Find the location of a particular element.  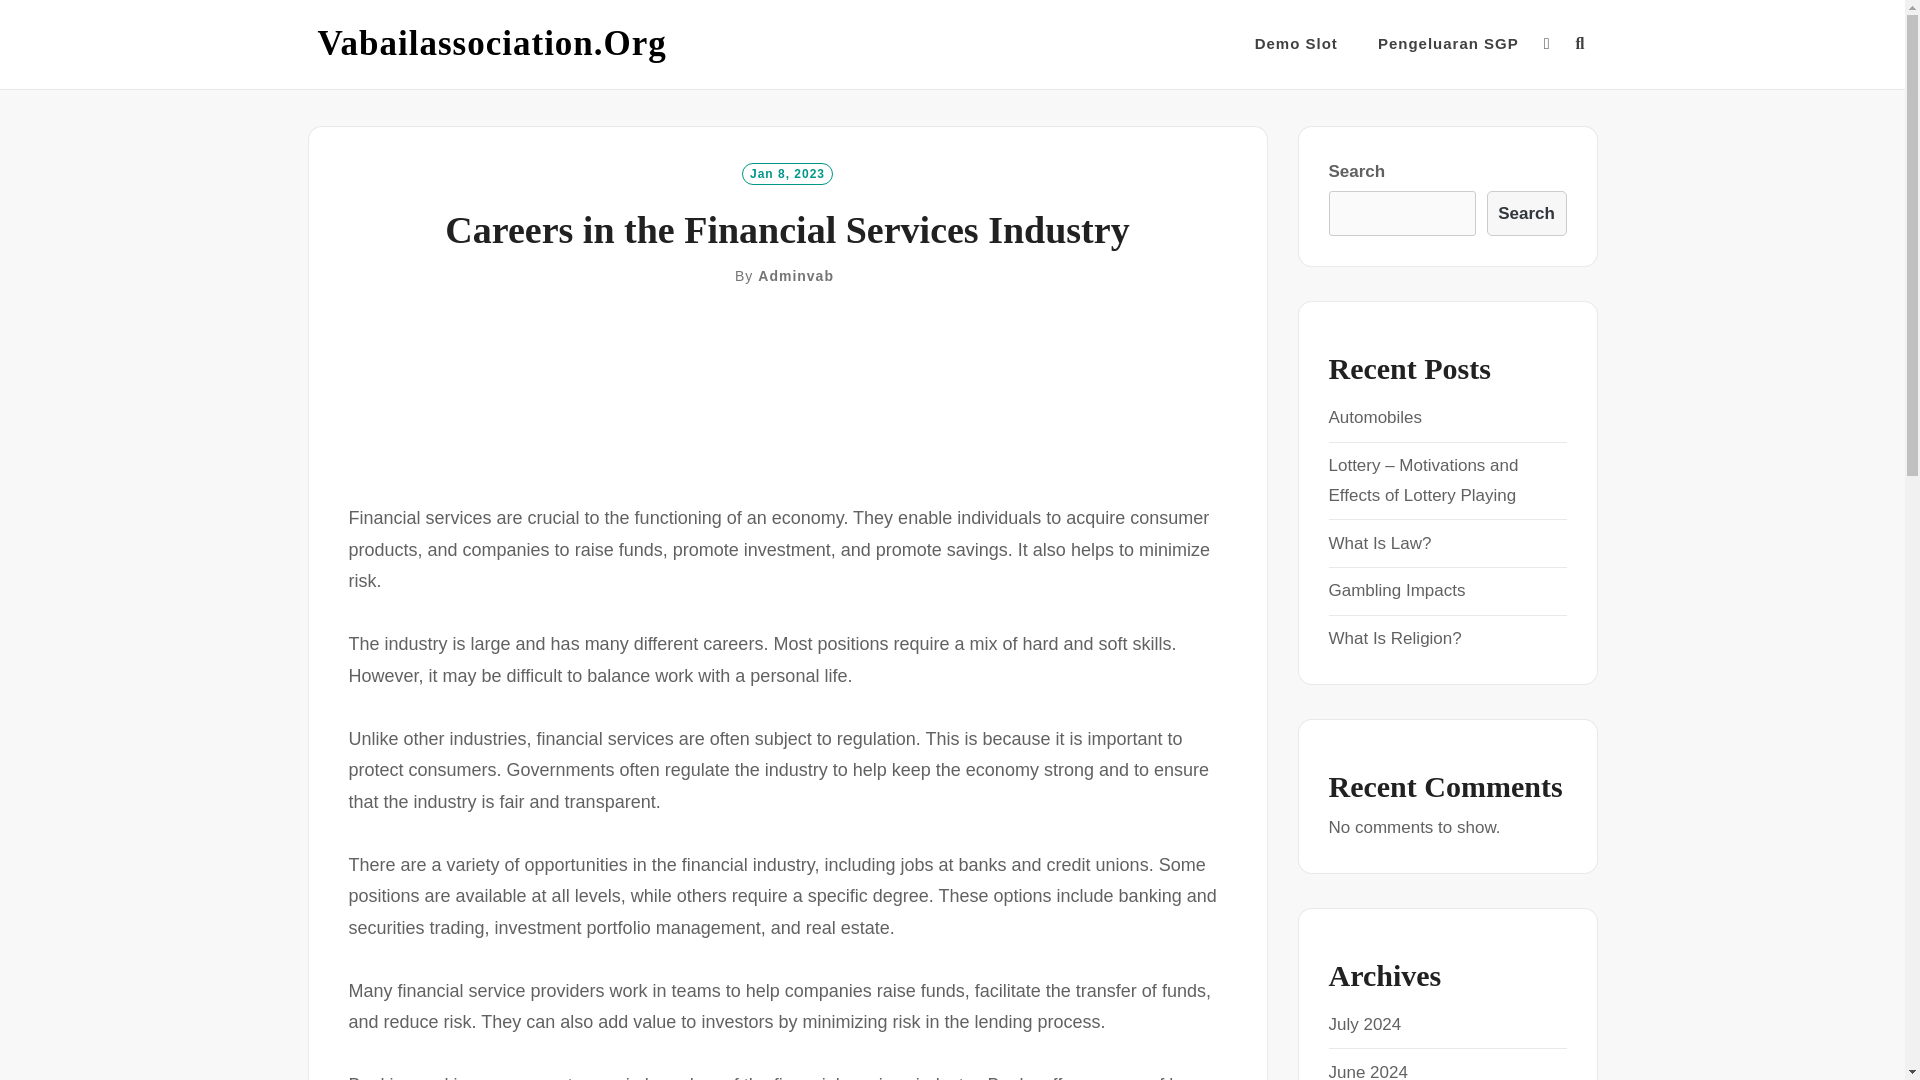

Jan 8, 2023 is located at coordinates (787, 172).